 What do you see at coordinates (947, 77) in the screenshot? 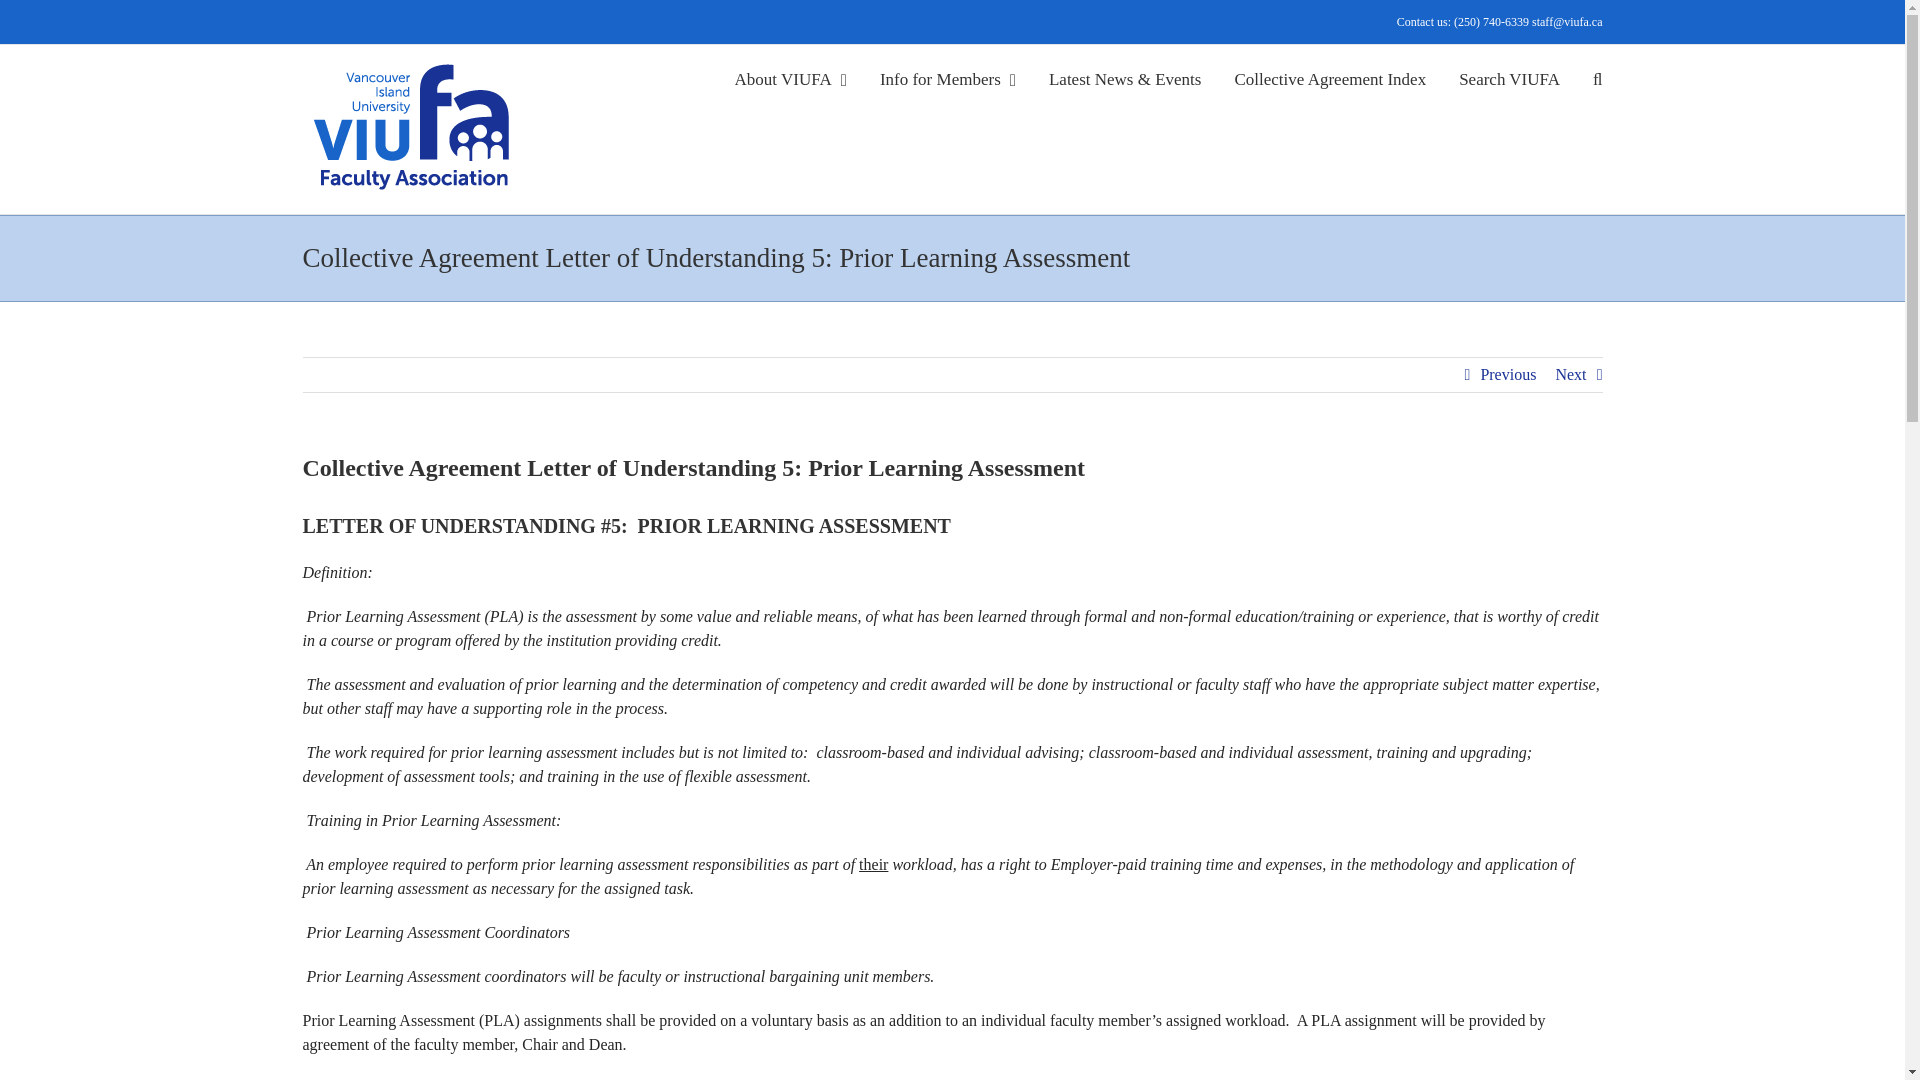
I see `Info for Members` at bounding box center [947, 77].